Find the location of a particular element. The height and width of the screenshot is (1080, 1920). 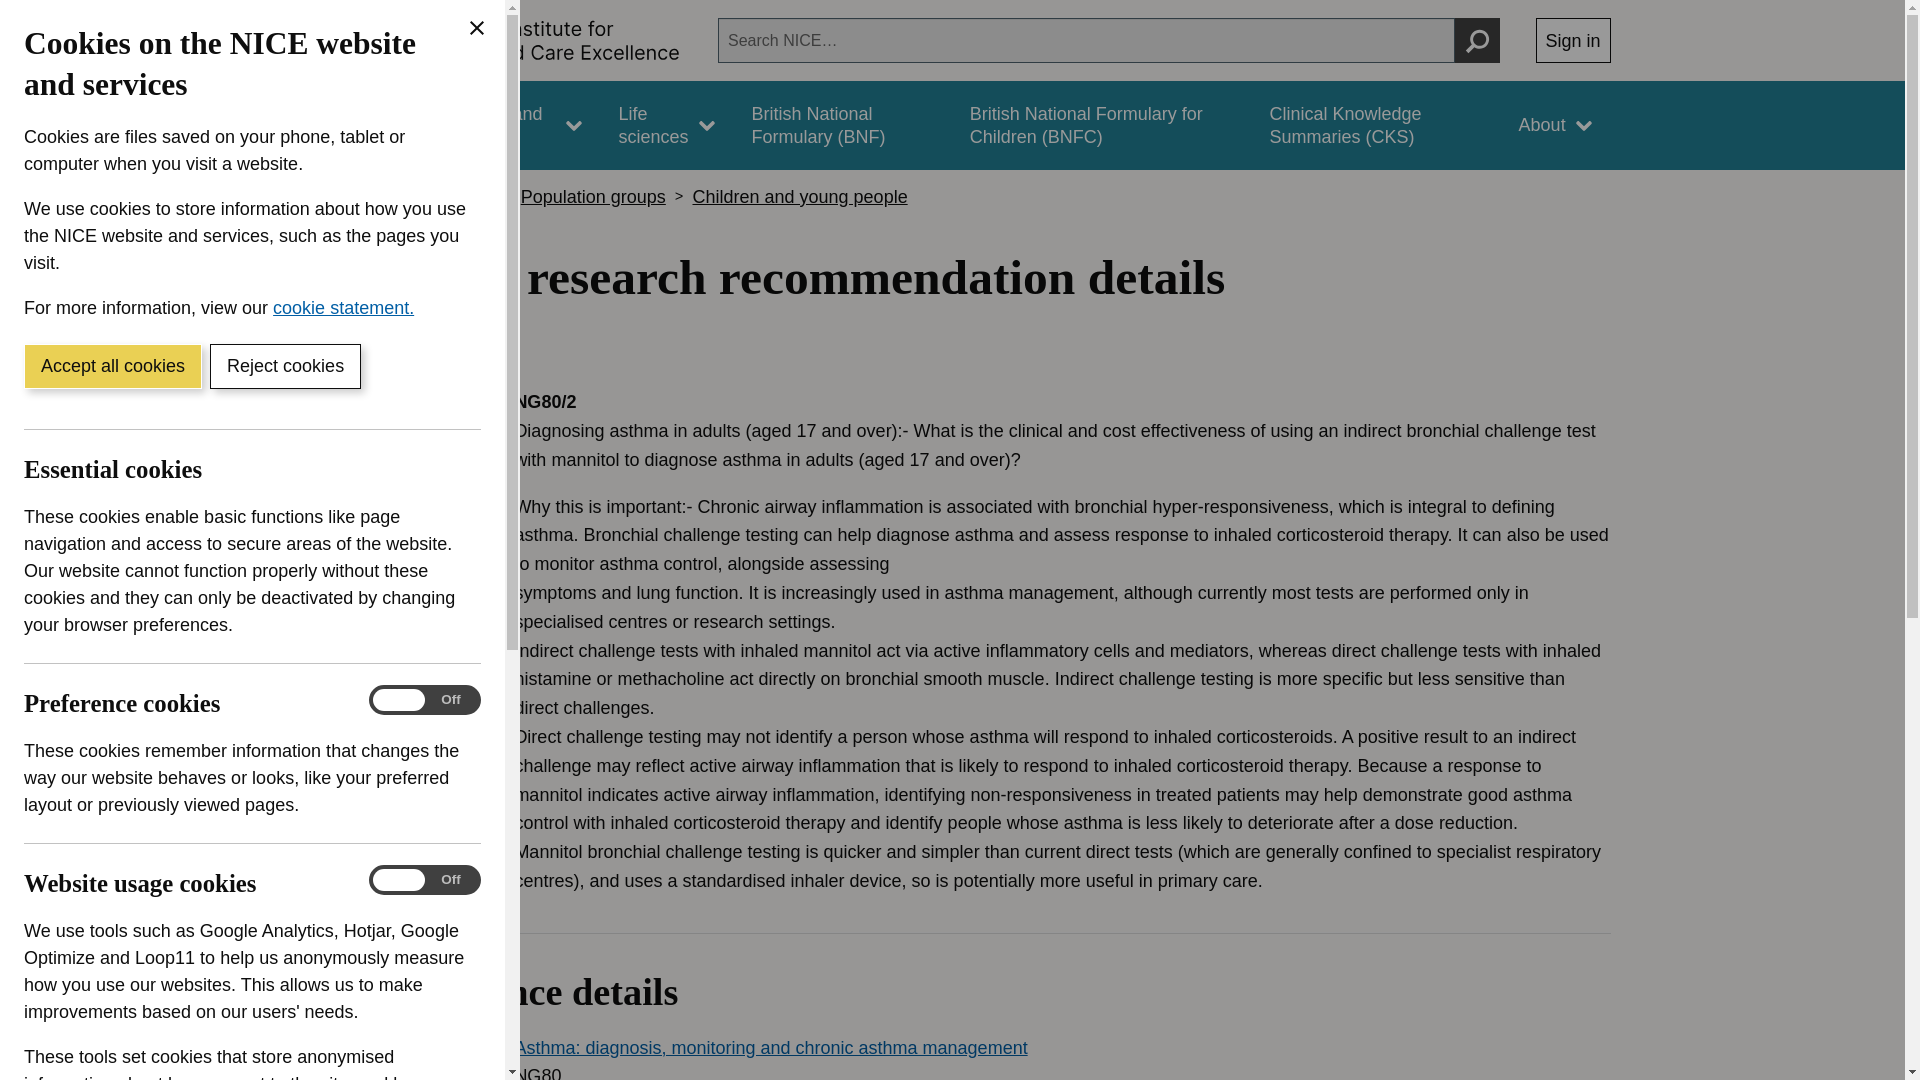

Reject cookies is located at coordinates (284, 366).